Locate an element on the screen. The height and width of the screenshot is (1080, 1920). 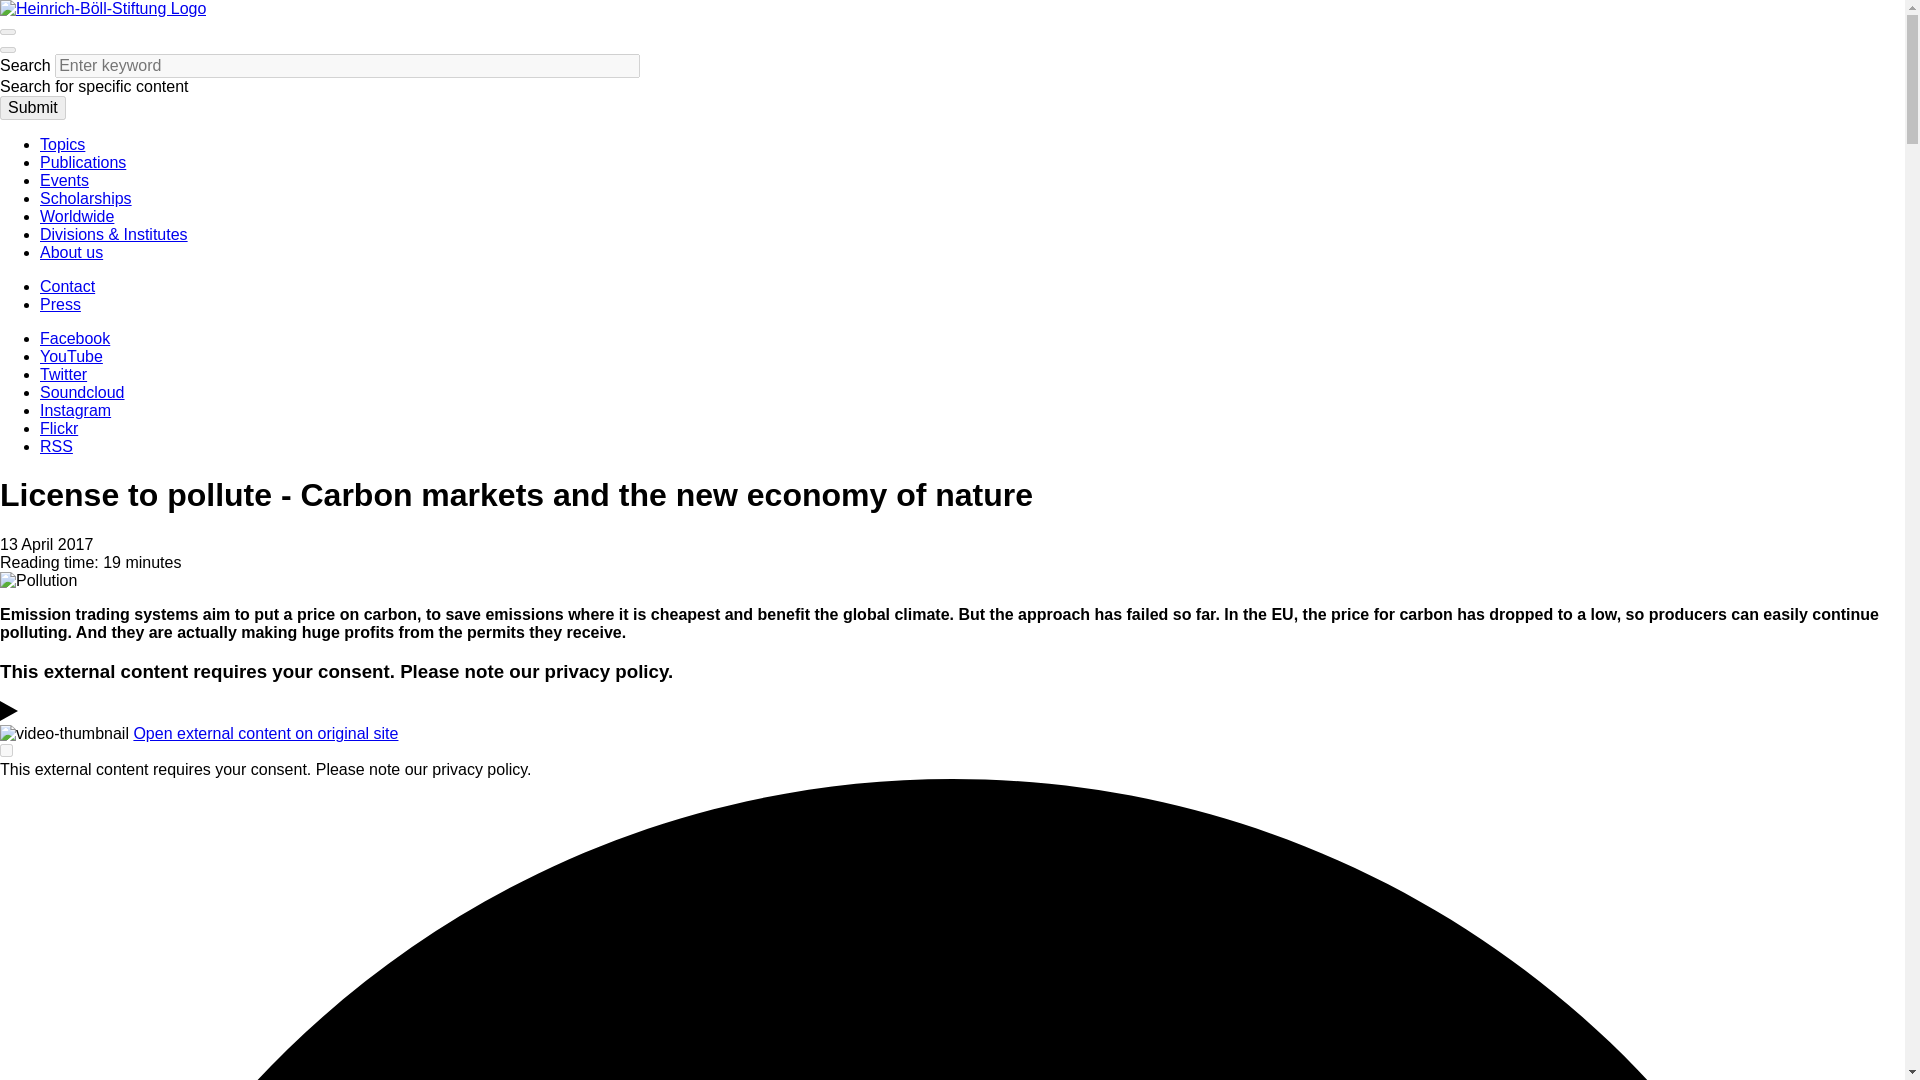
YouTube is located at coordinates (72, 356).